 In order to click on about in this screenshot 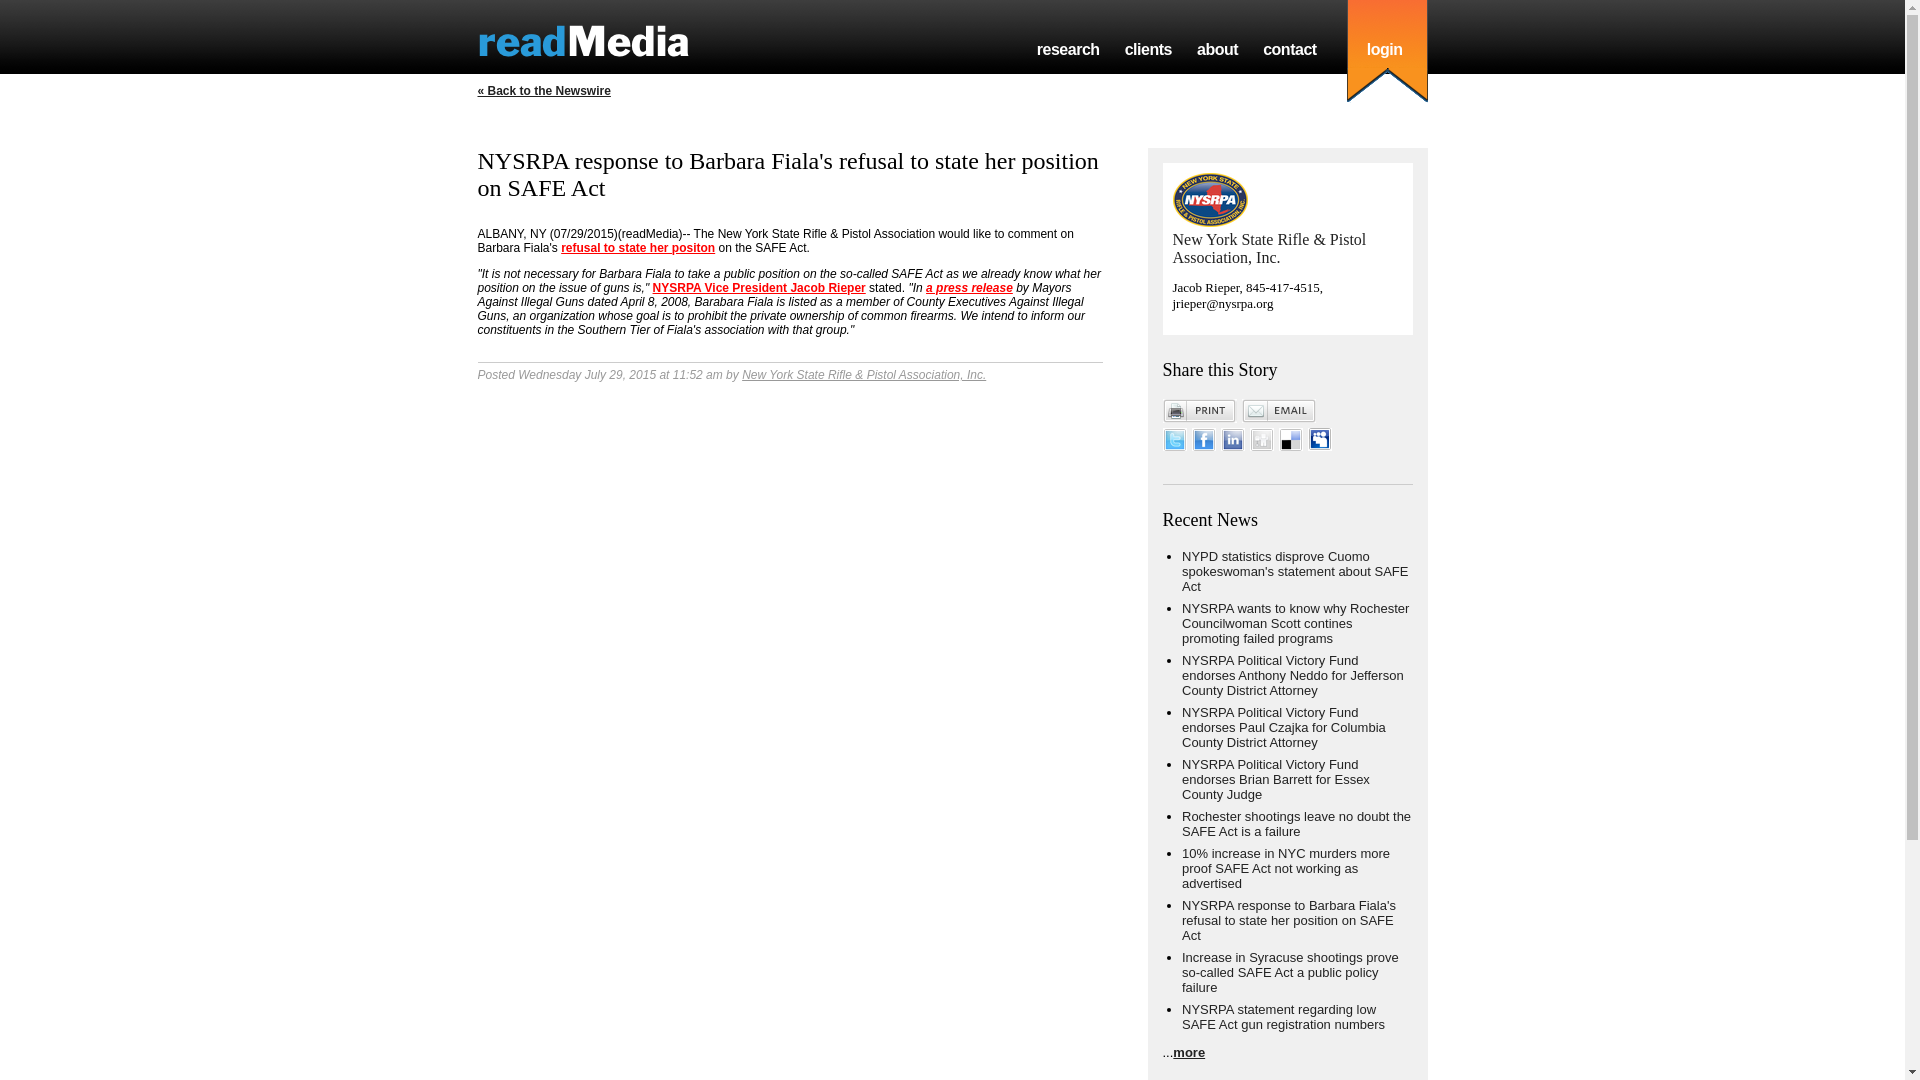, I will do `click(1217, 50)`.